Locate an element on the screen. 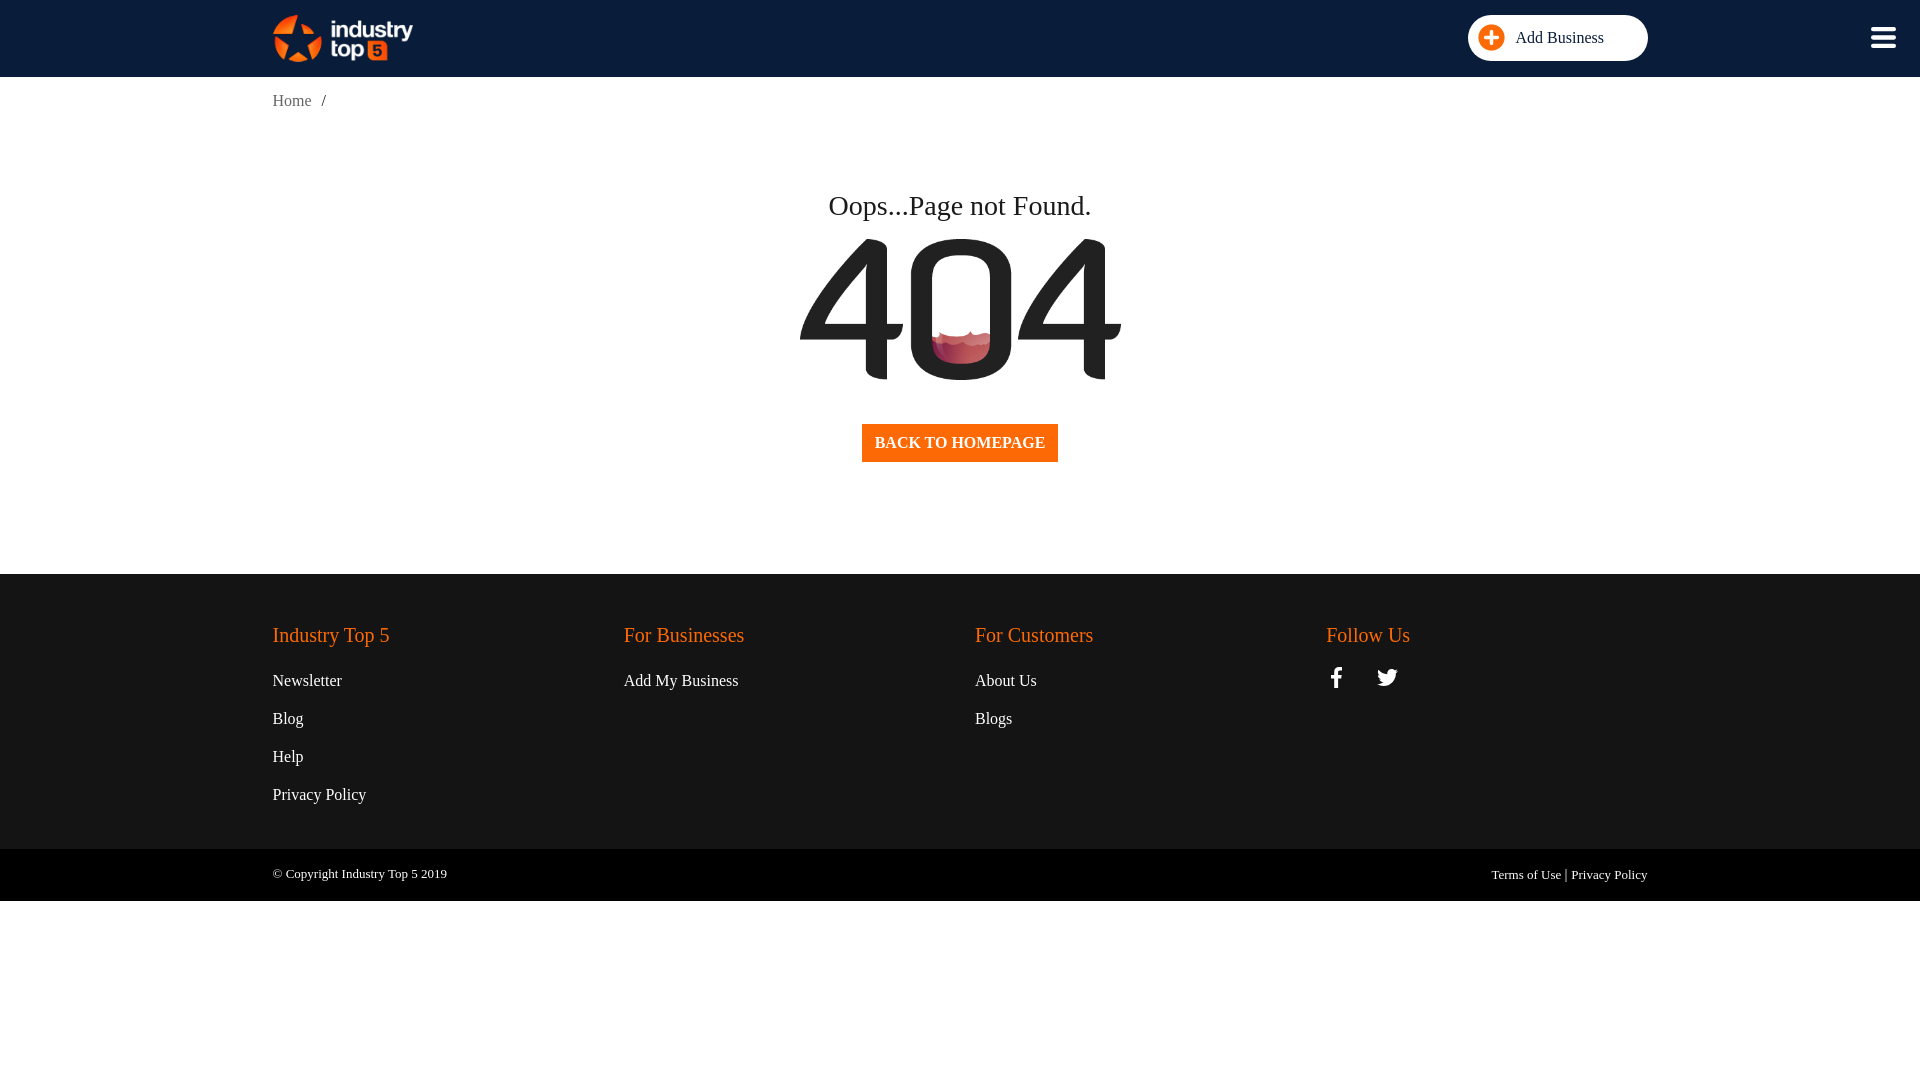  Privacy Policy is located at coordinates (1608, 874).